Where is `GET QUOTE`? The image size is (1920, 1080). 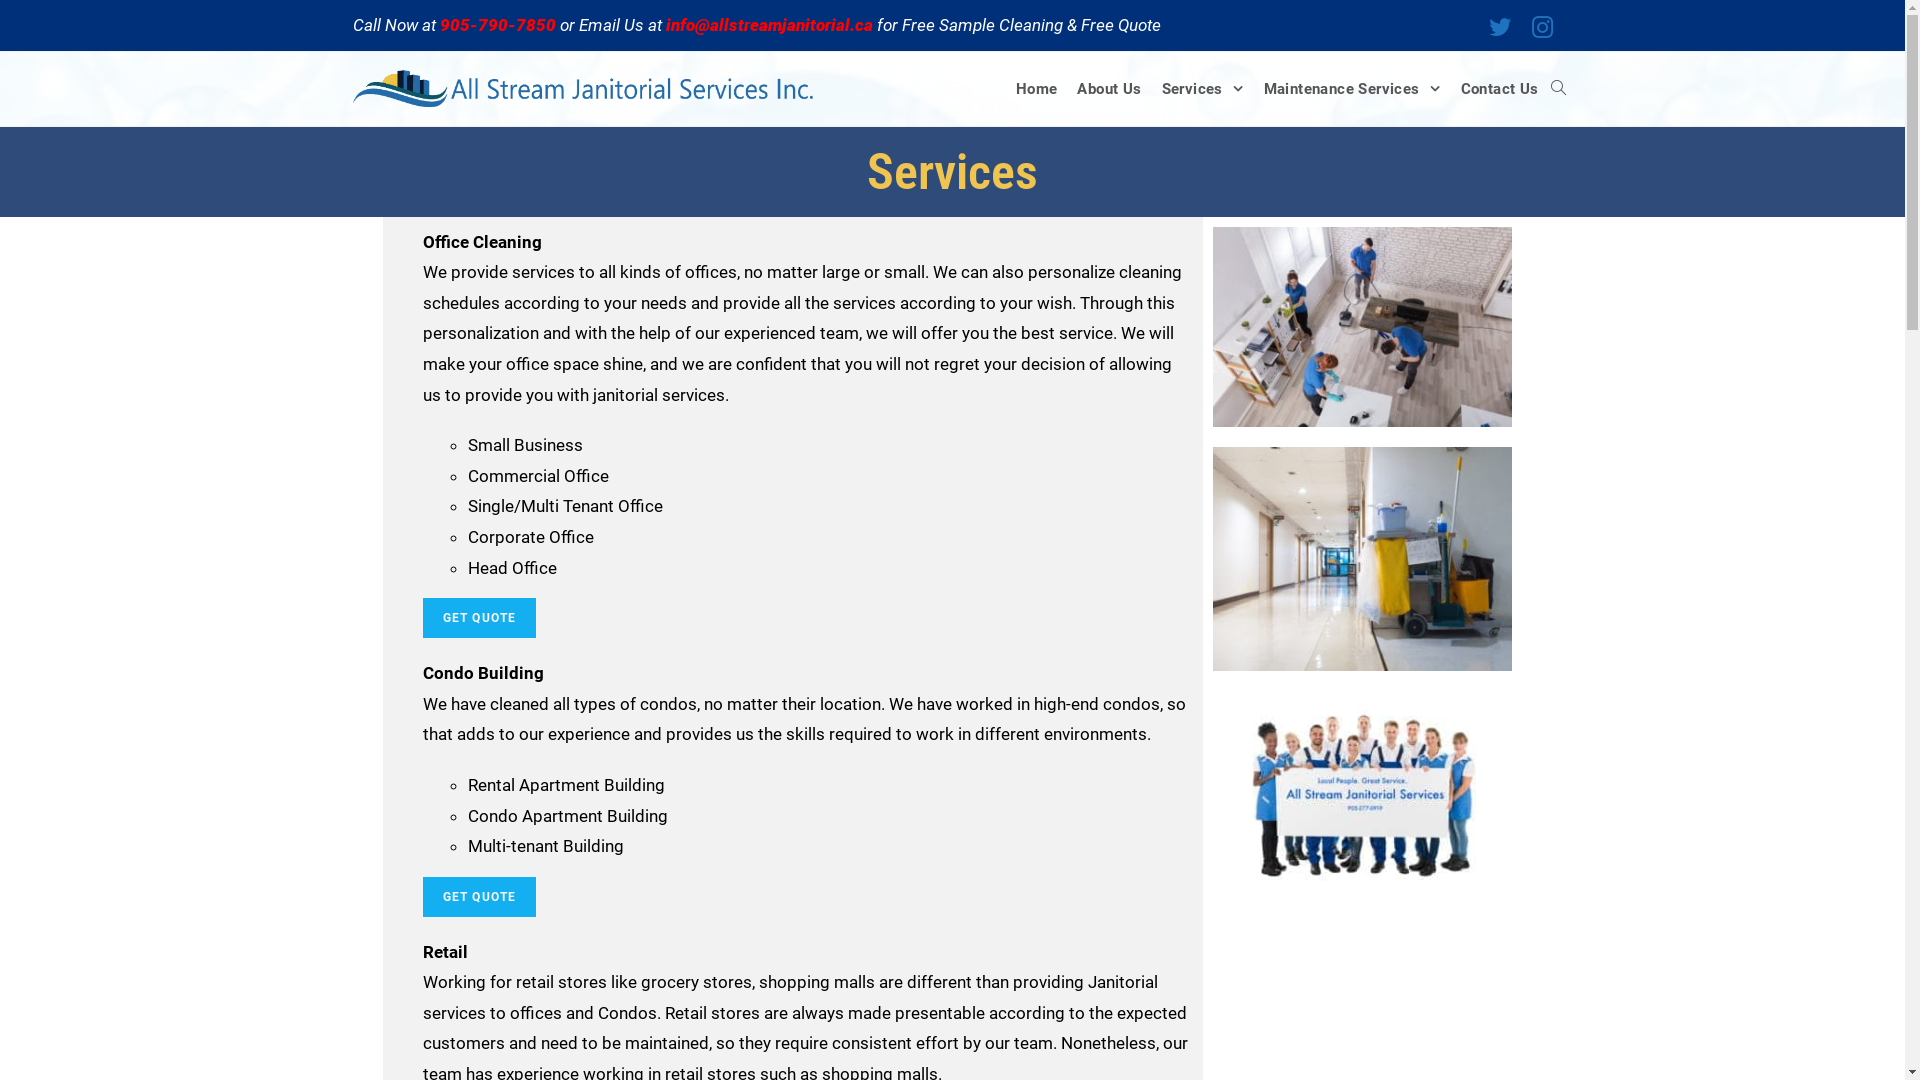 GET QUOTE is located at coordinates (479, 618).